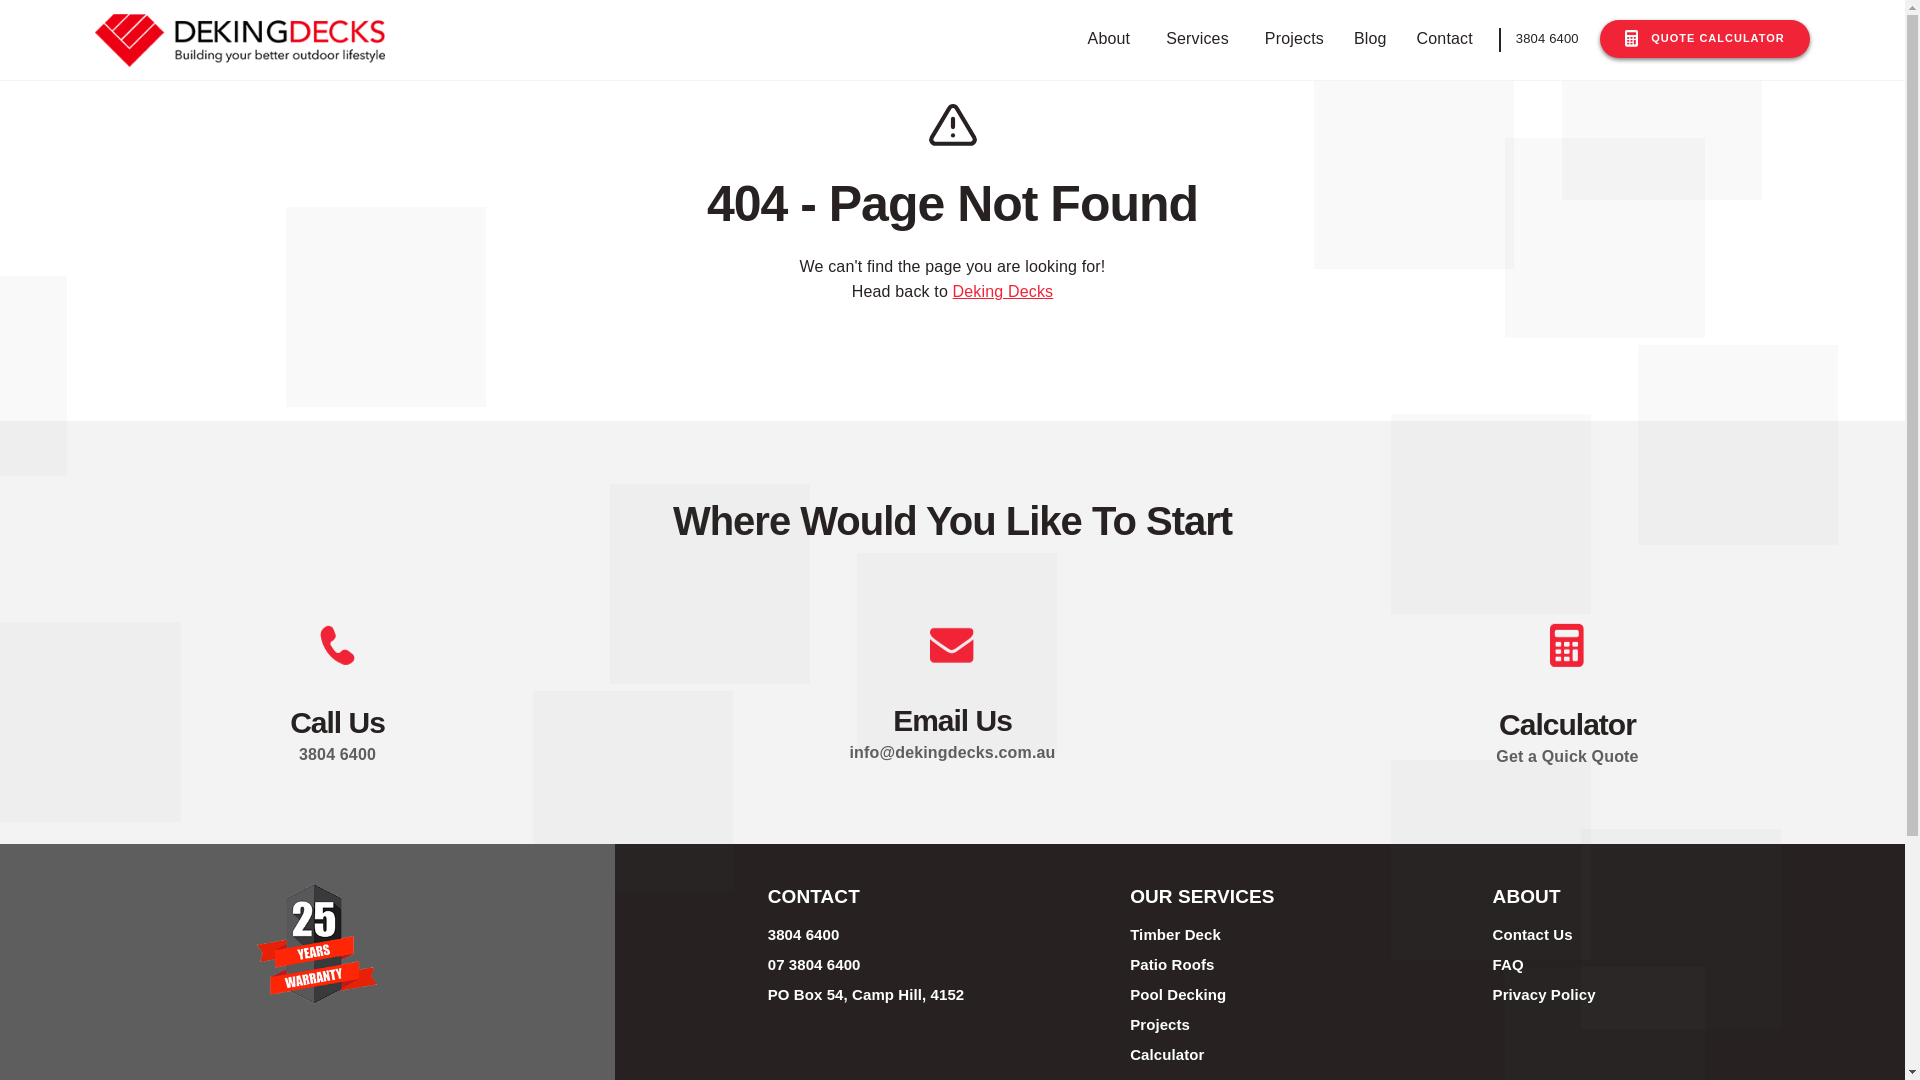  Describe the element at coordinates (1508, 964) in the screenshot. I see `FAQ` at that location.